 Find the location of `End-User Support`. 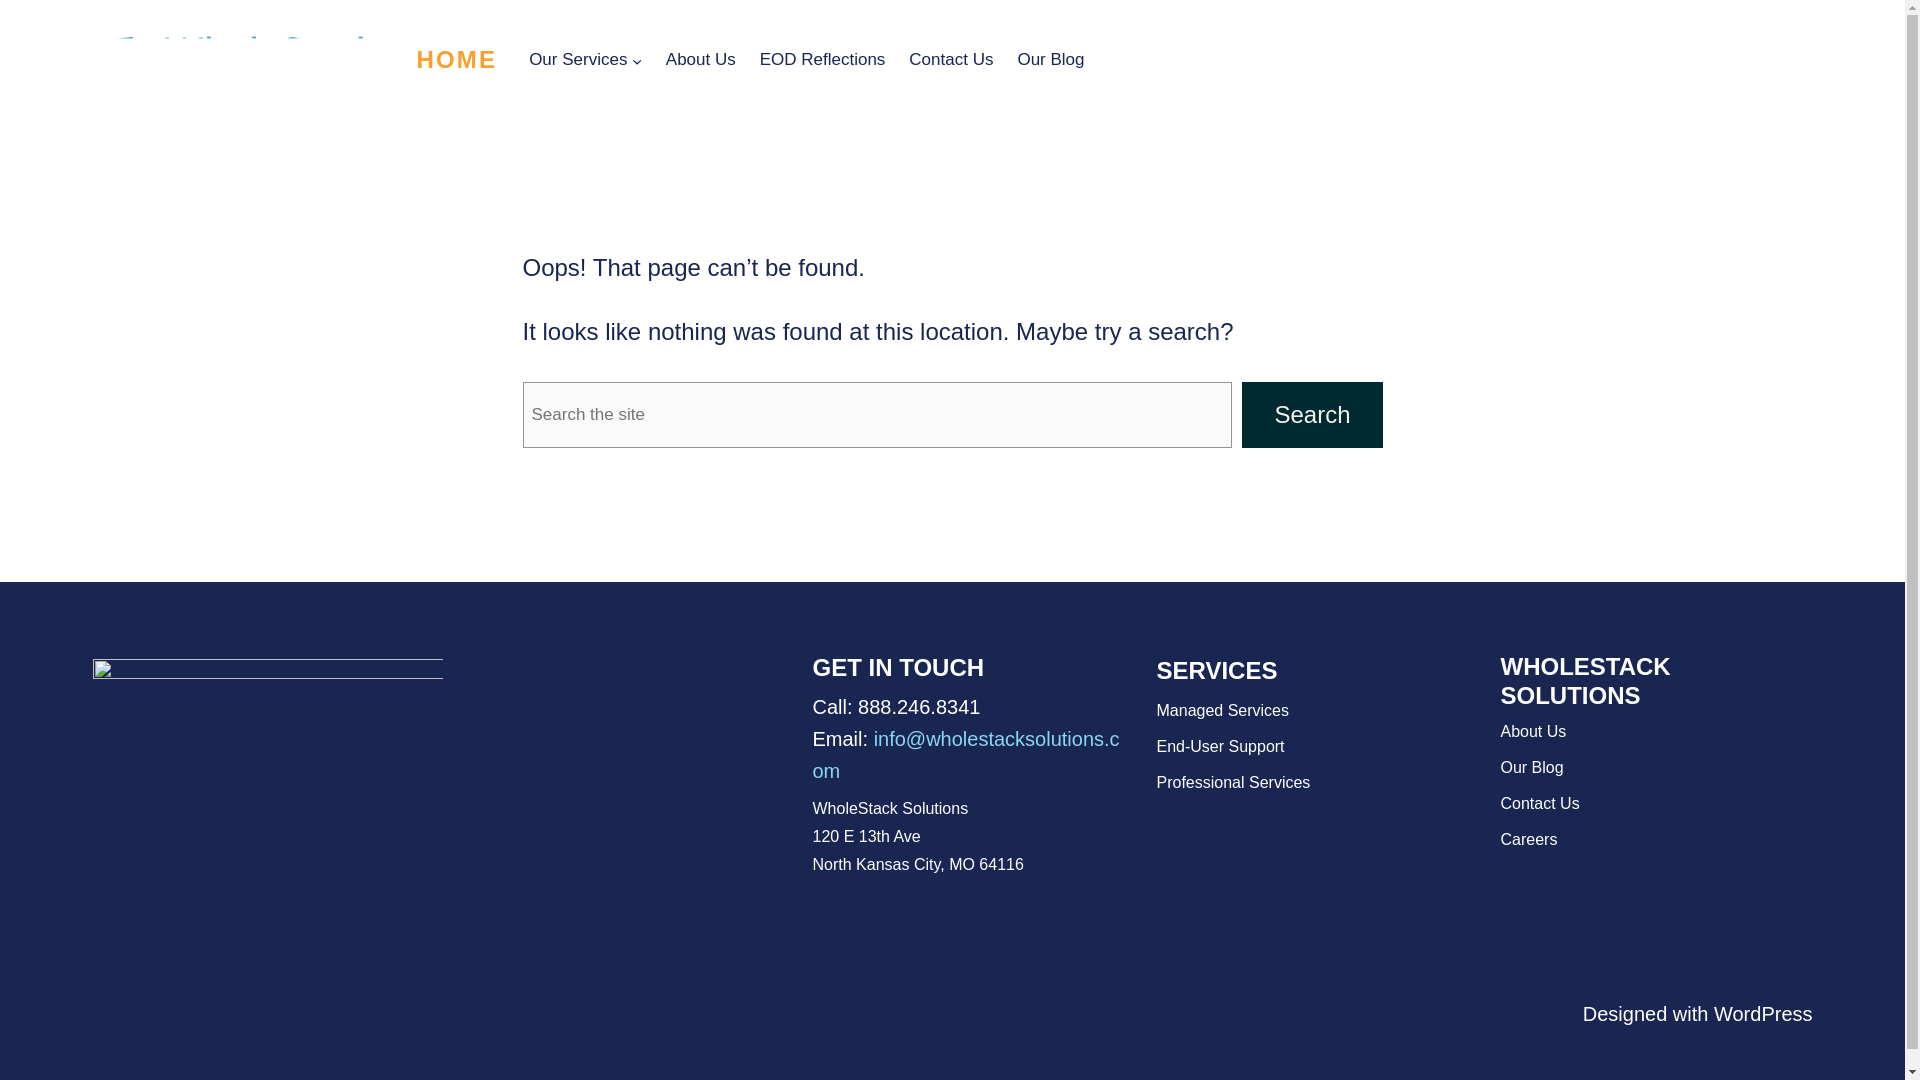

End-User Support is located at coordinates (1220, 746).